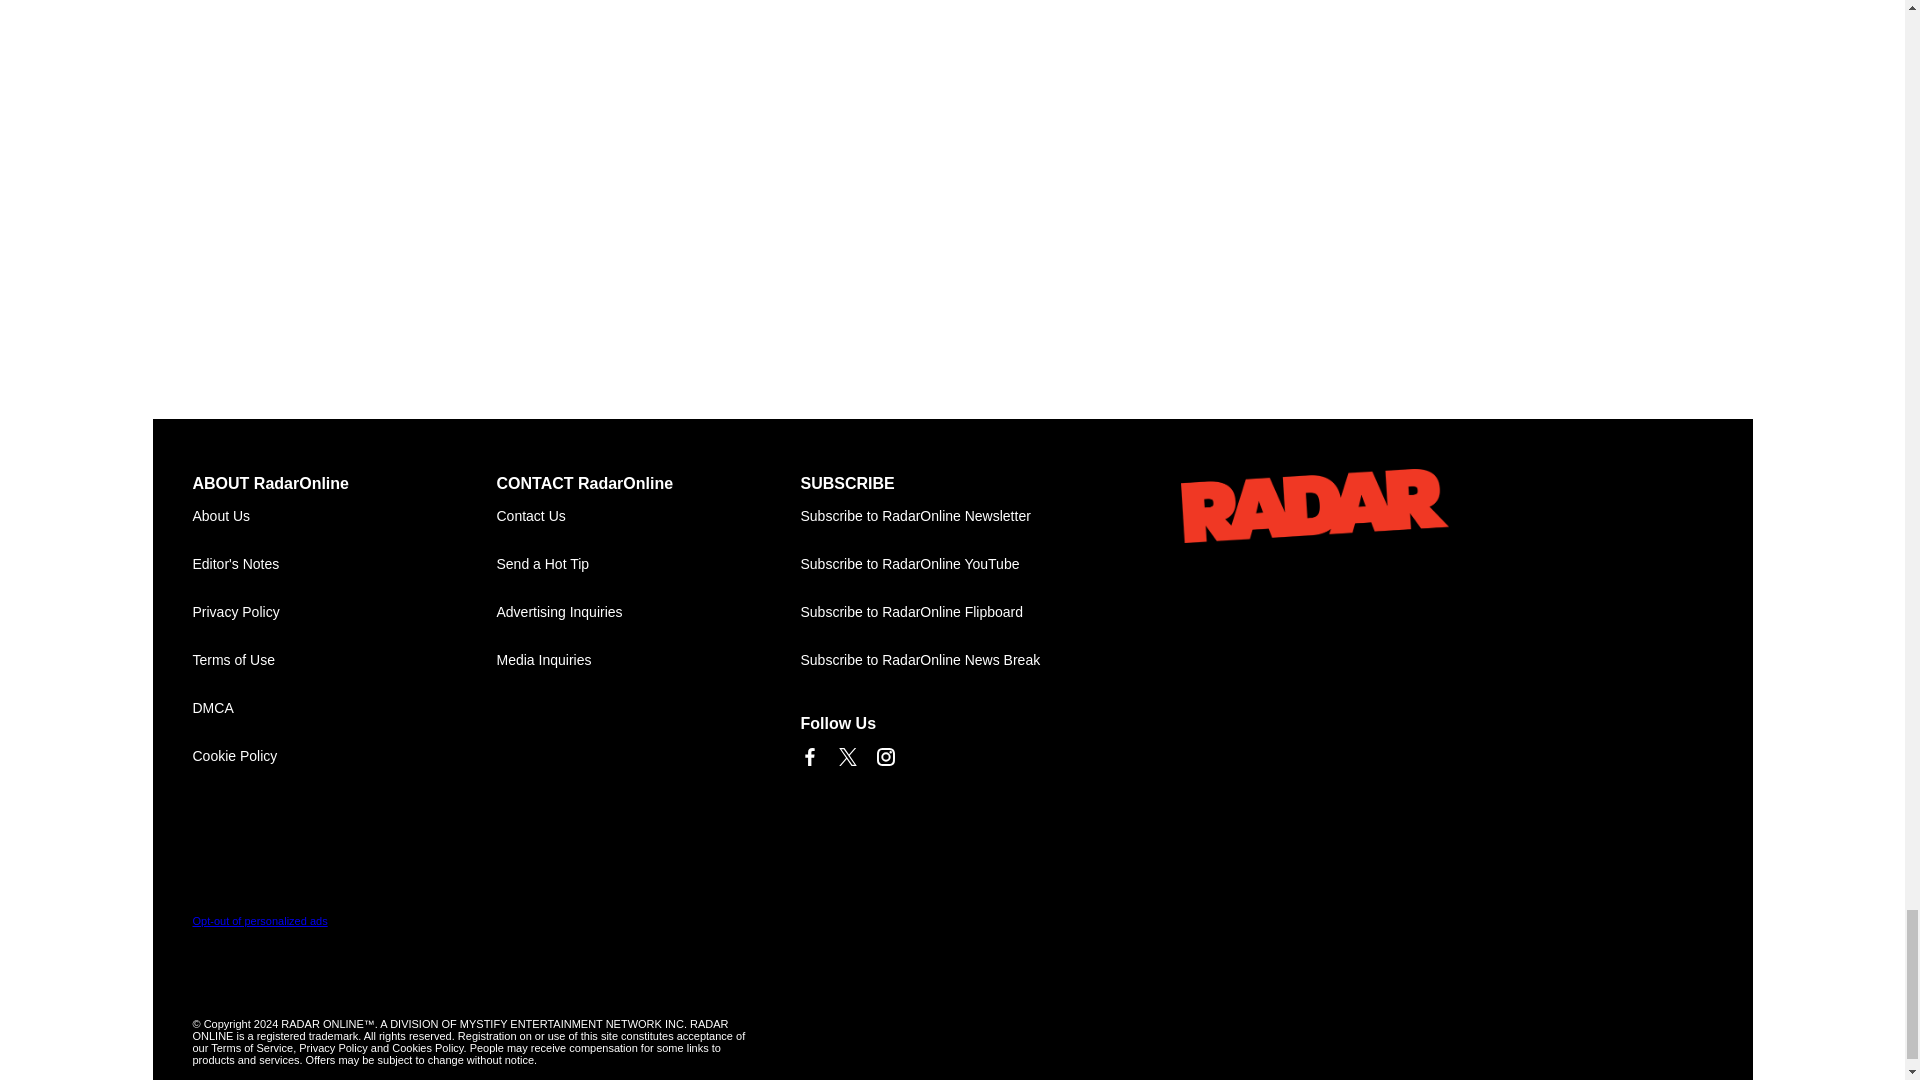 Image resolution: width=1920 pixels, height=1080 pixels. I want to click on Media Inquiries, so click(648, 660).